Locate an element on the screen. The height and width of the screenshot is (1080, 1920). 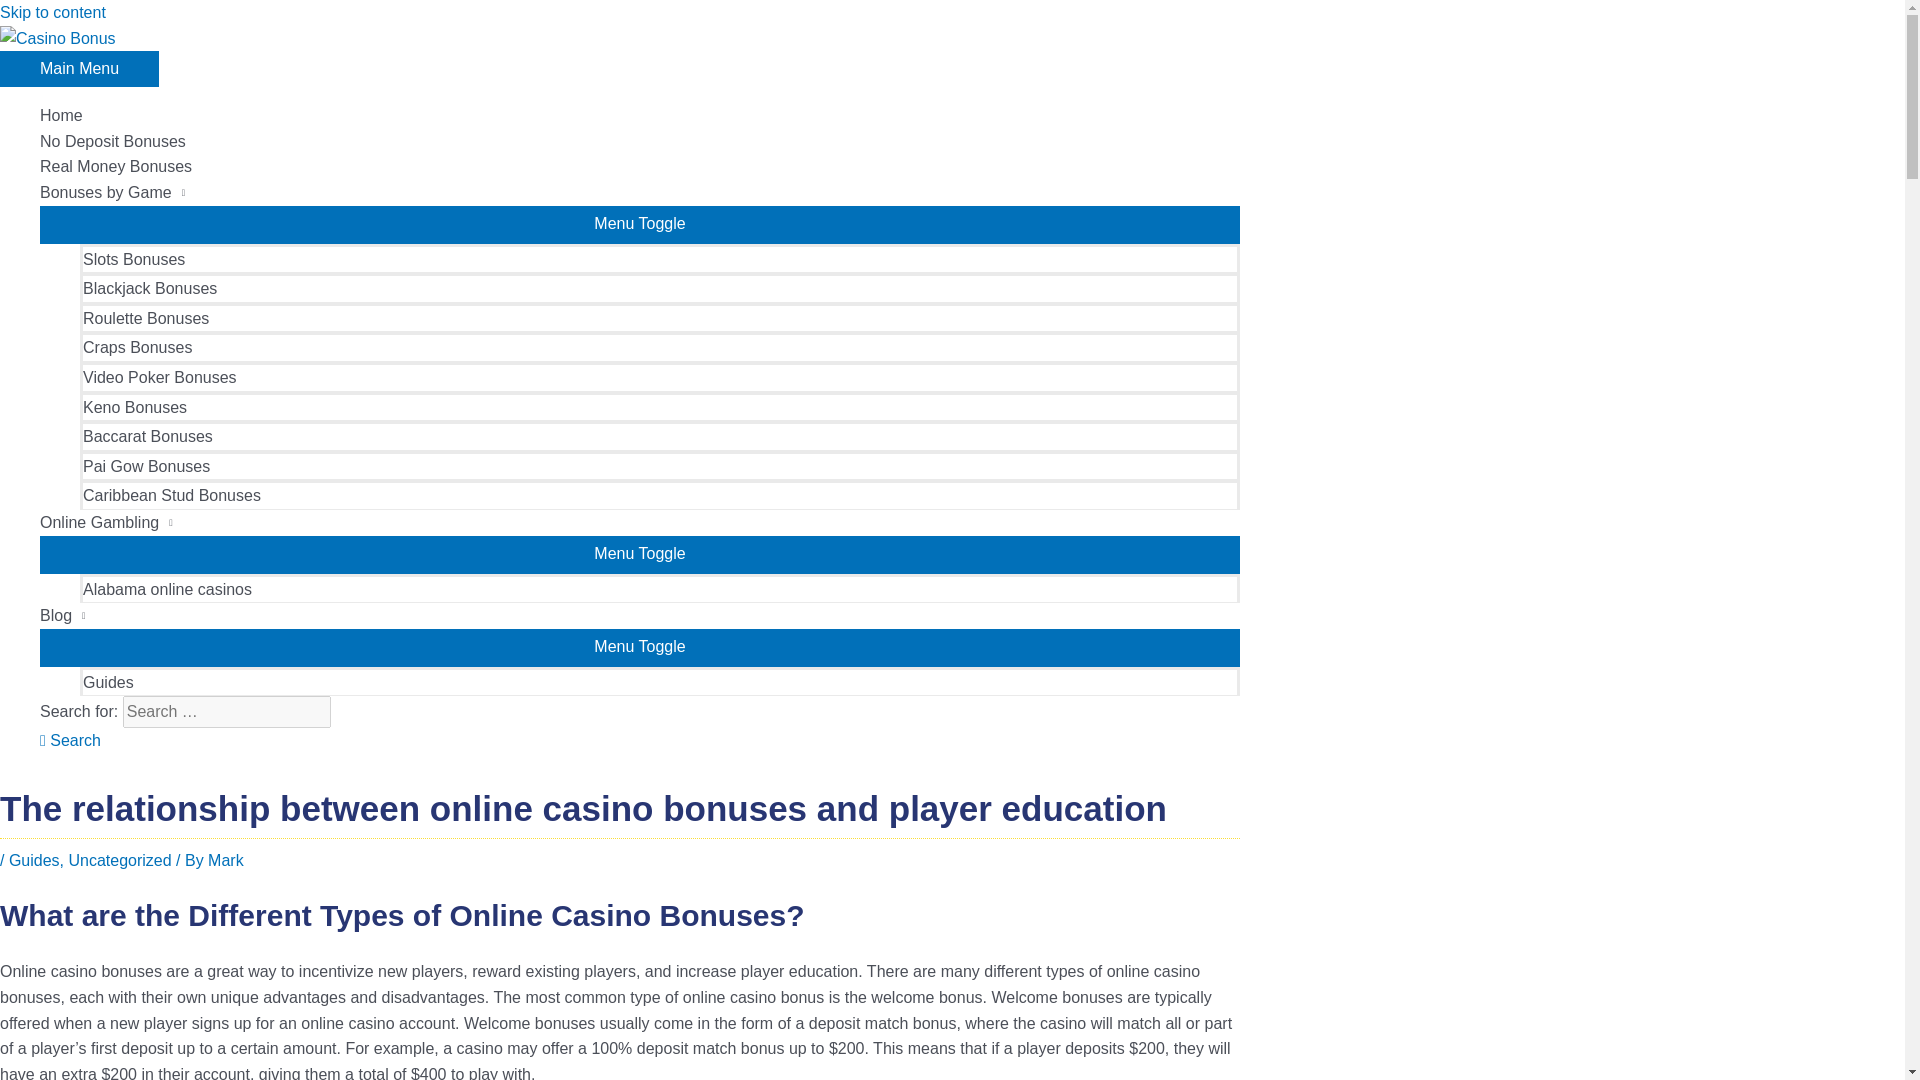
Baccarat Bonuses is located at coordinates (660, 436).